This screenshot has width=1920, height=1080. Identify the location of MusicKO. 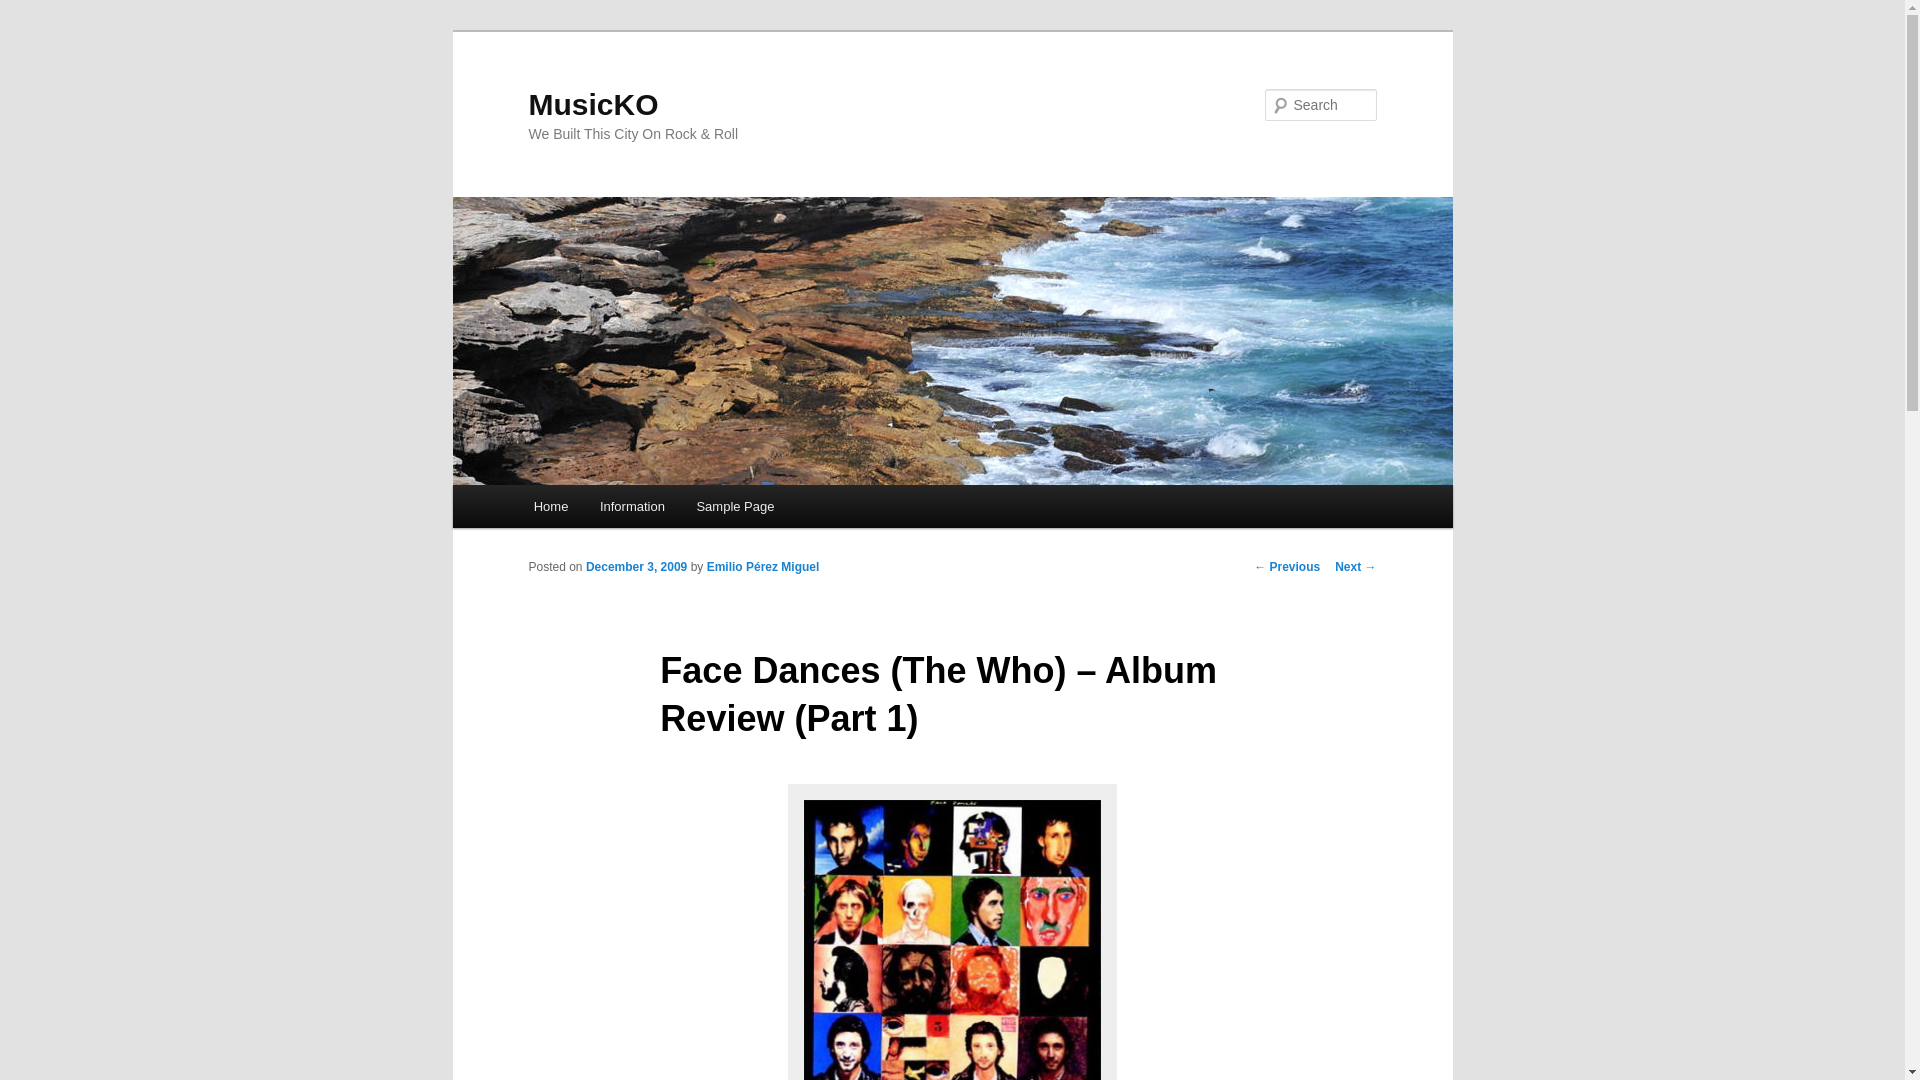
(593, 104).